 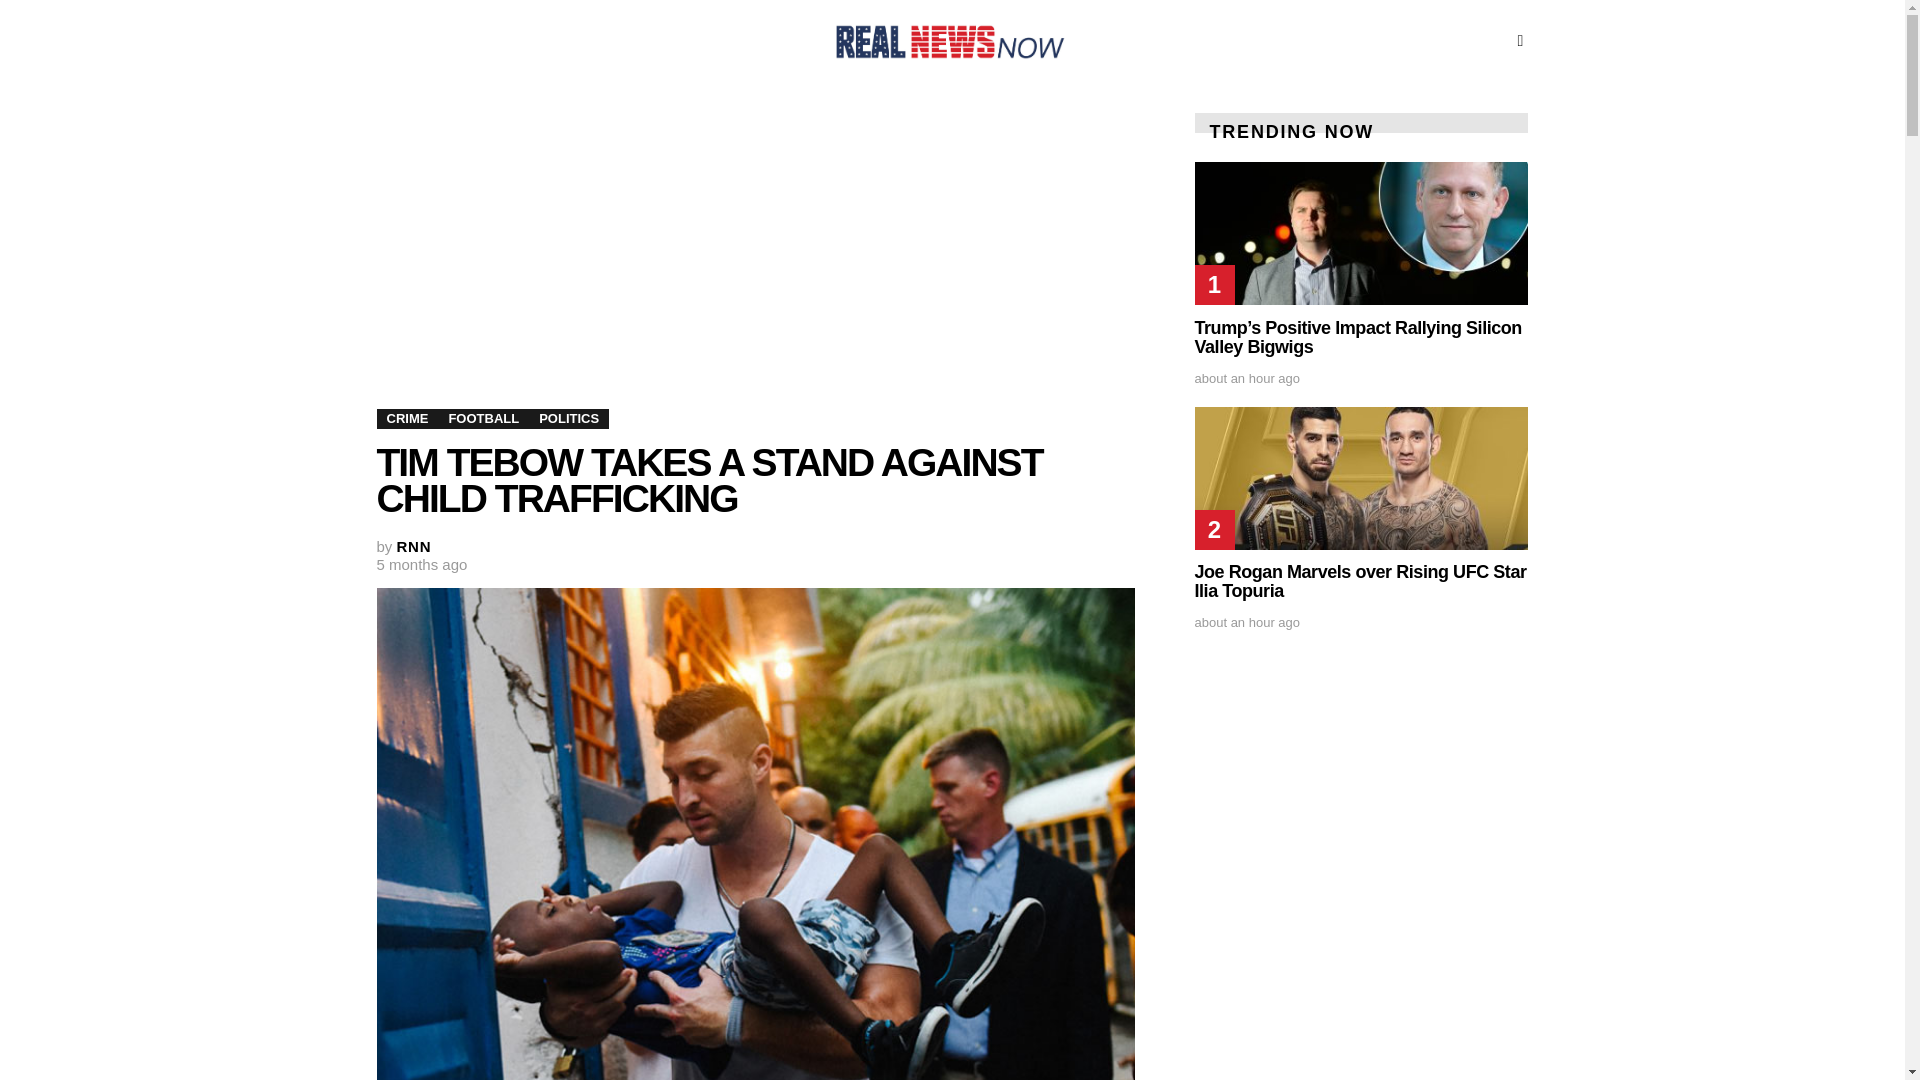 I want to click on RNN, so click(x=414, y=546).